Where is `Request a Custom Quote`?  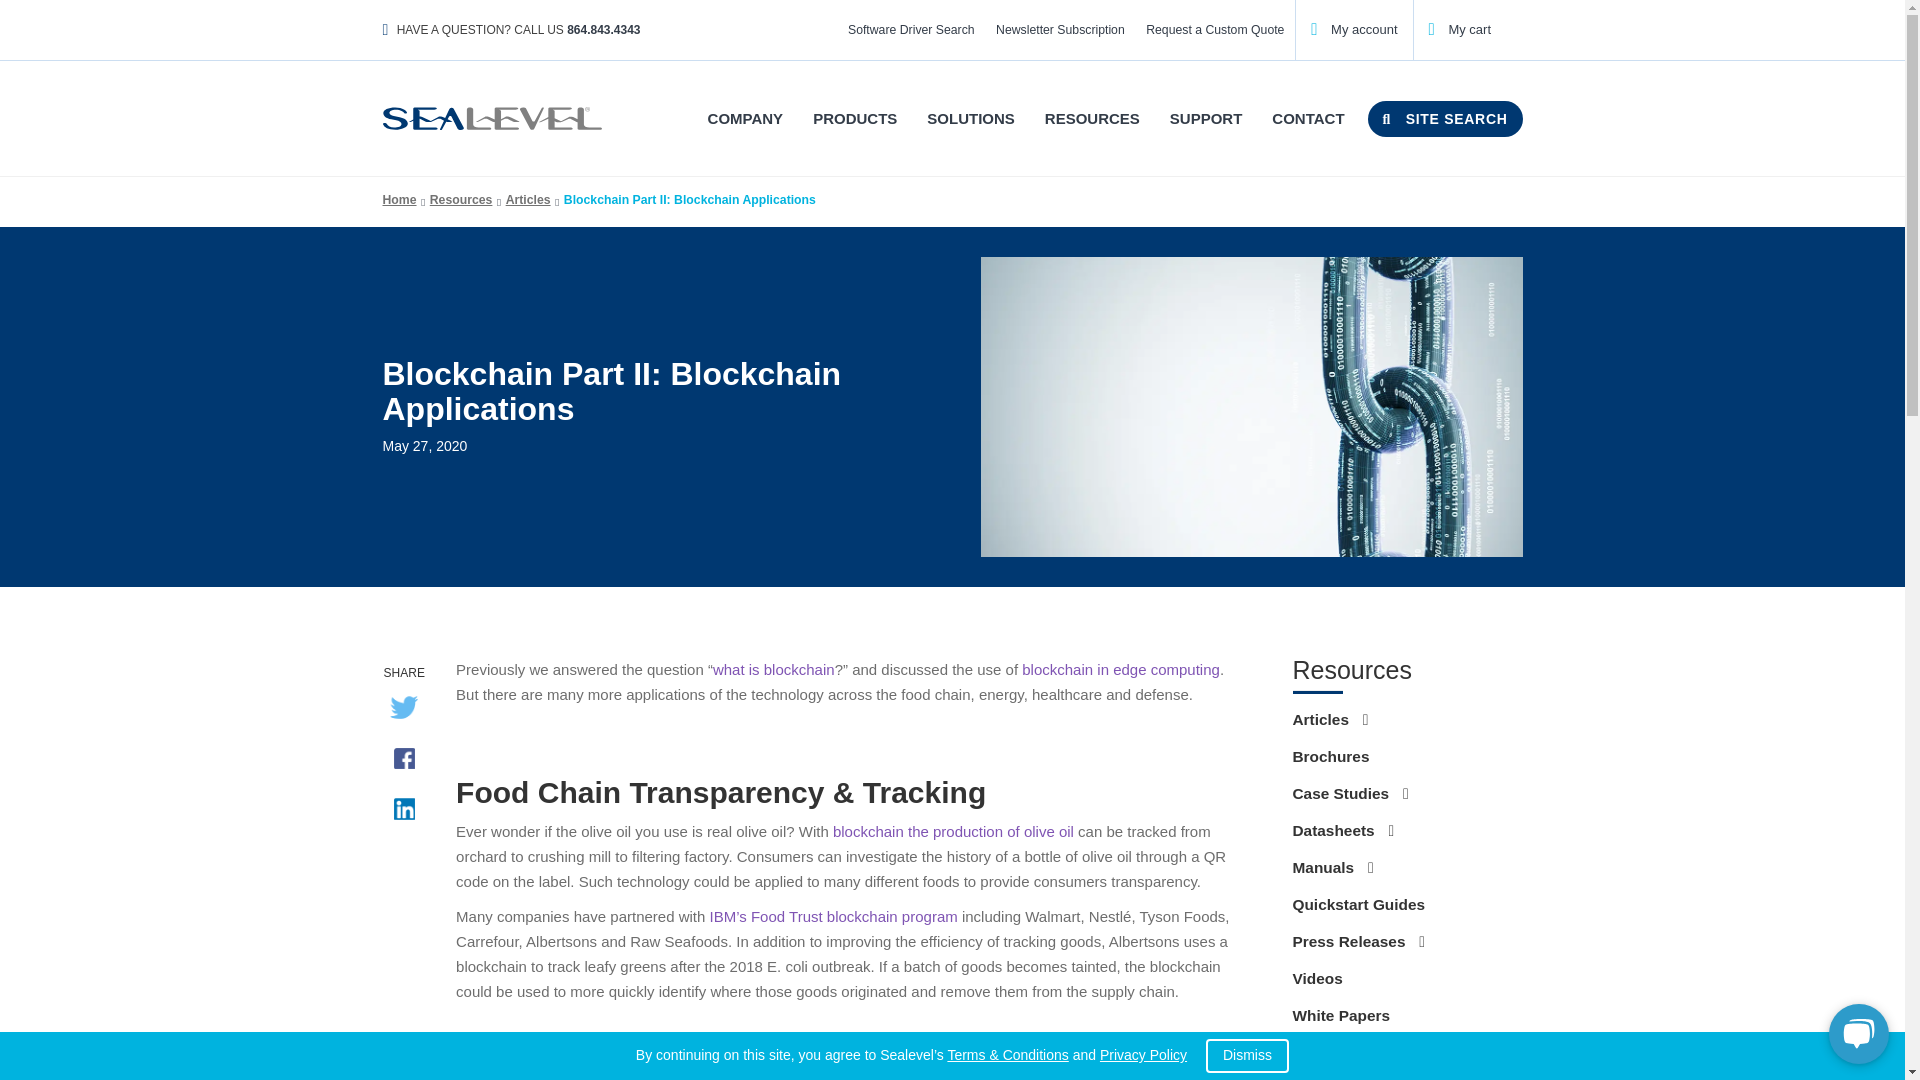 Request a Custom Quote is located at coordinates (1214, 30).